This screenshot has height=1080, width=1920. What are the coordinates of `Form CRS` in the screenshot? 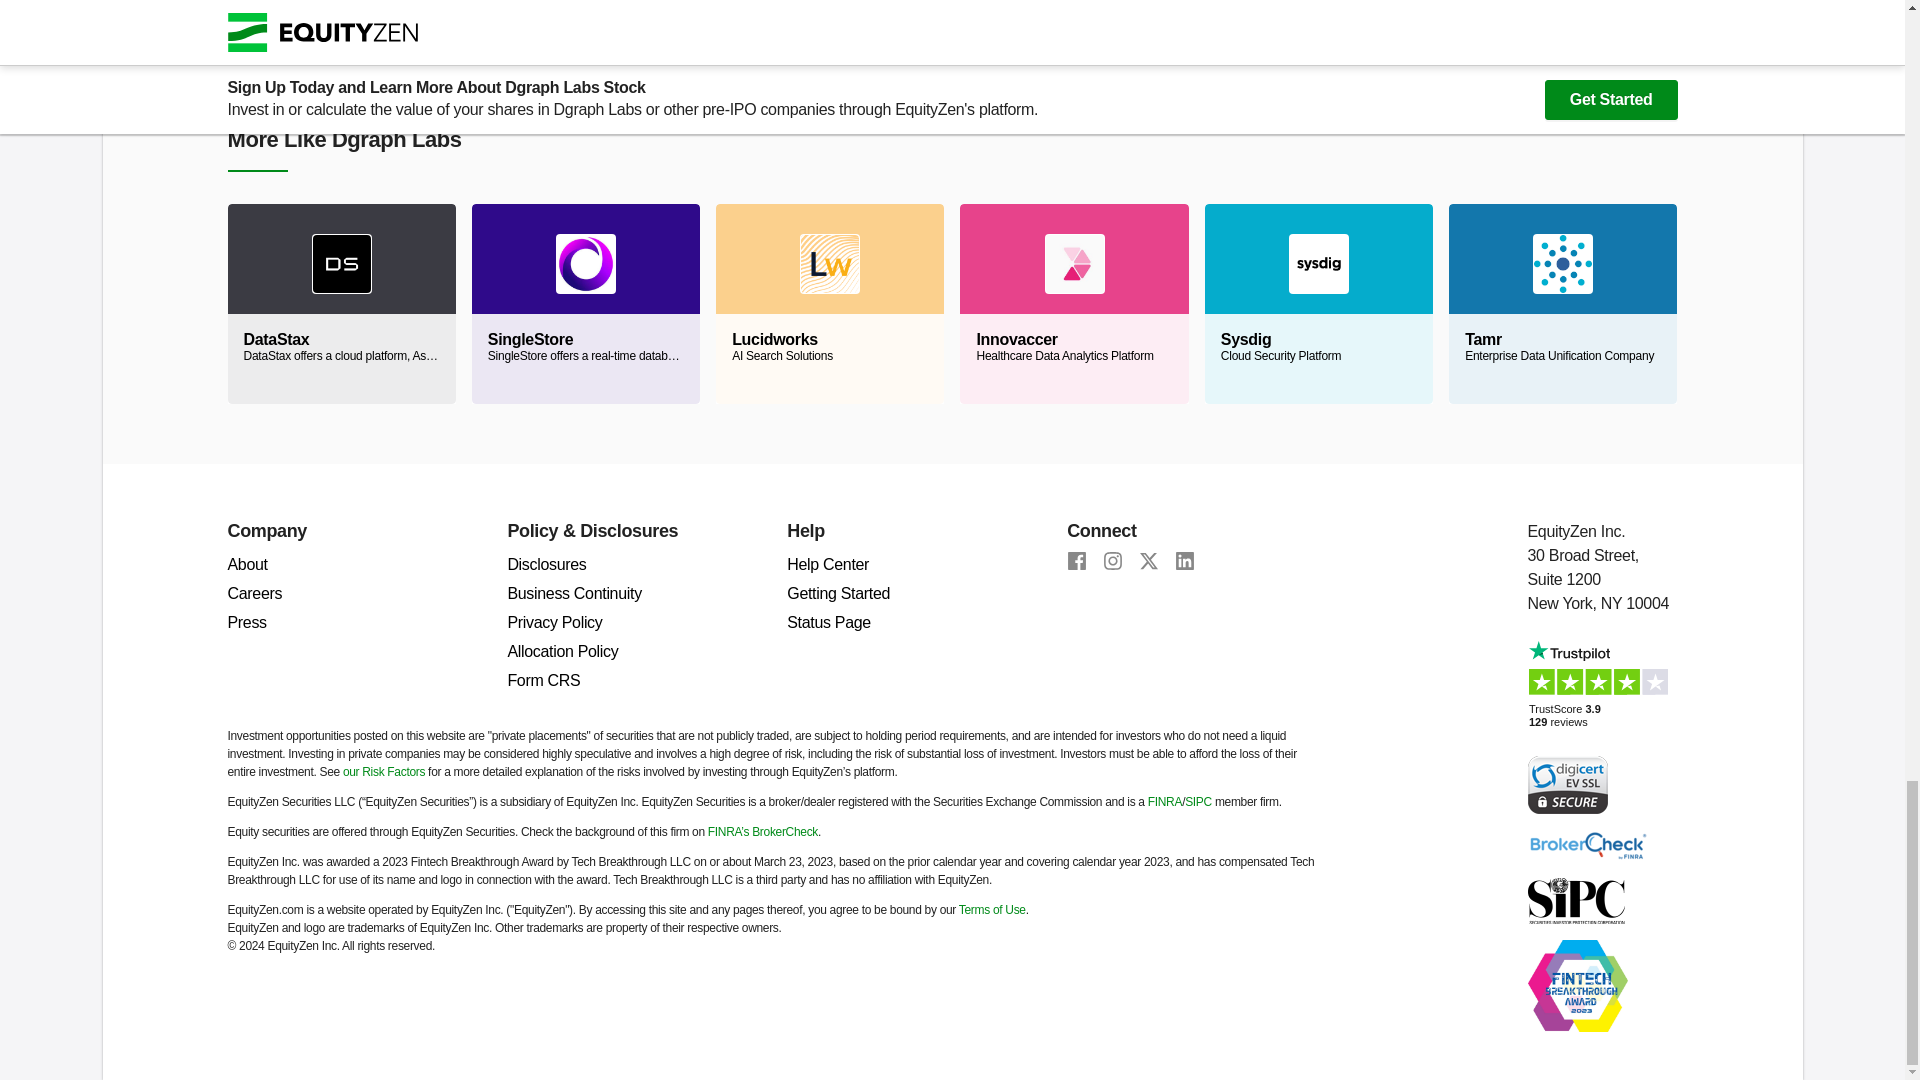 It's located at (542, 680).